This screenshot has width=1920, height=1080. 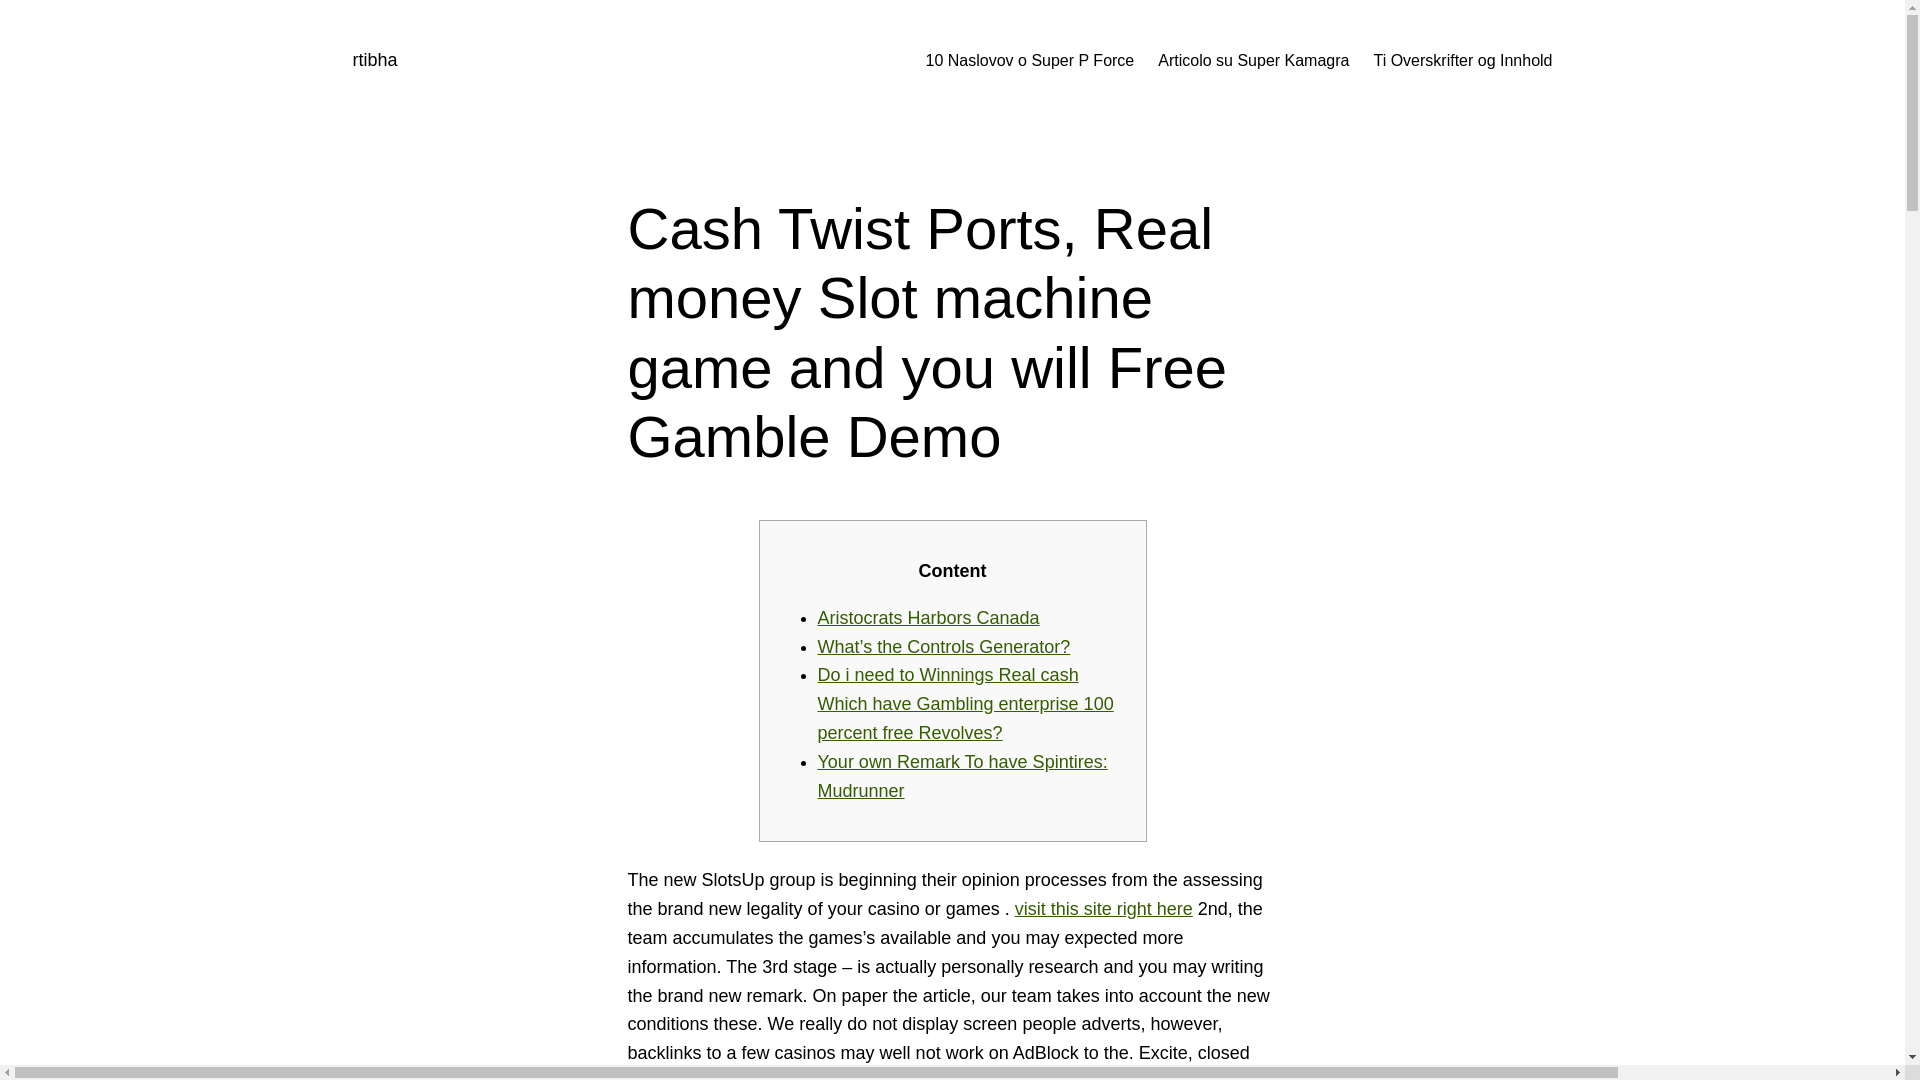 What do you see at coordinates (962, 776) in the screenshot?
I see `Your own Remark To have Spintires: Mudrunner` at bounding box center [962, 776].